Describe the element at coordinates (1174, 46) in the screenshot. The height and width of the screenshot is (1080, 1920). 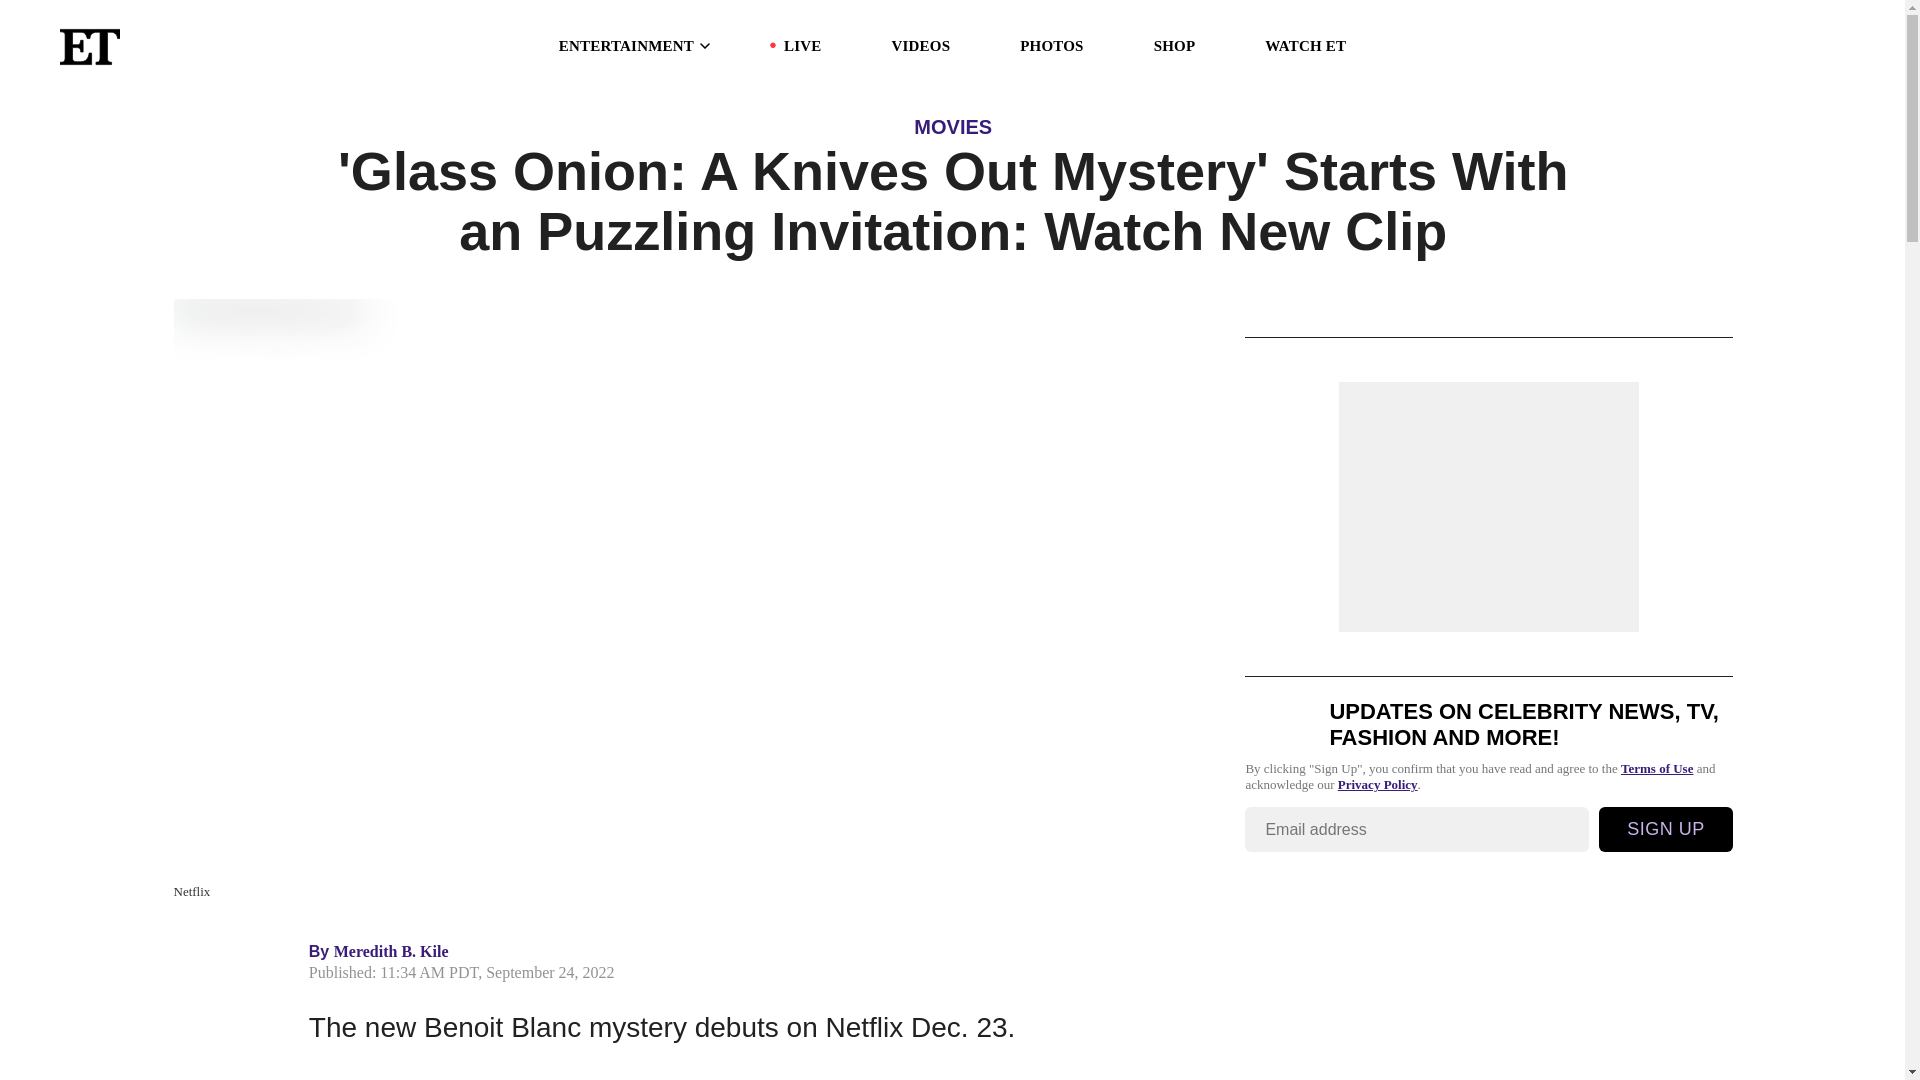
I see `SHOP` at that location.